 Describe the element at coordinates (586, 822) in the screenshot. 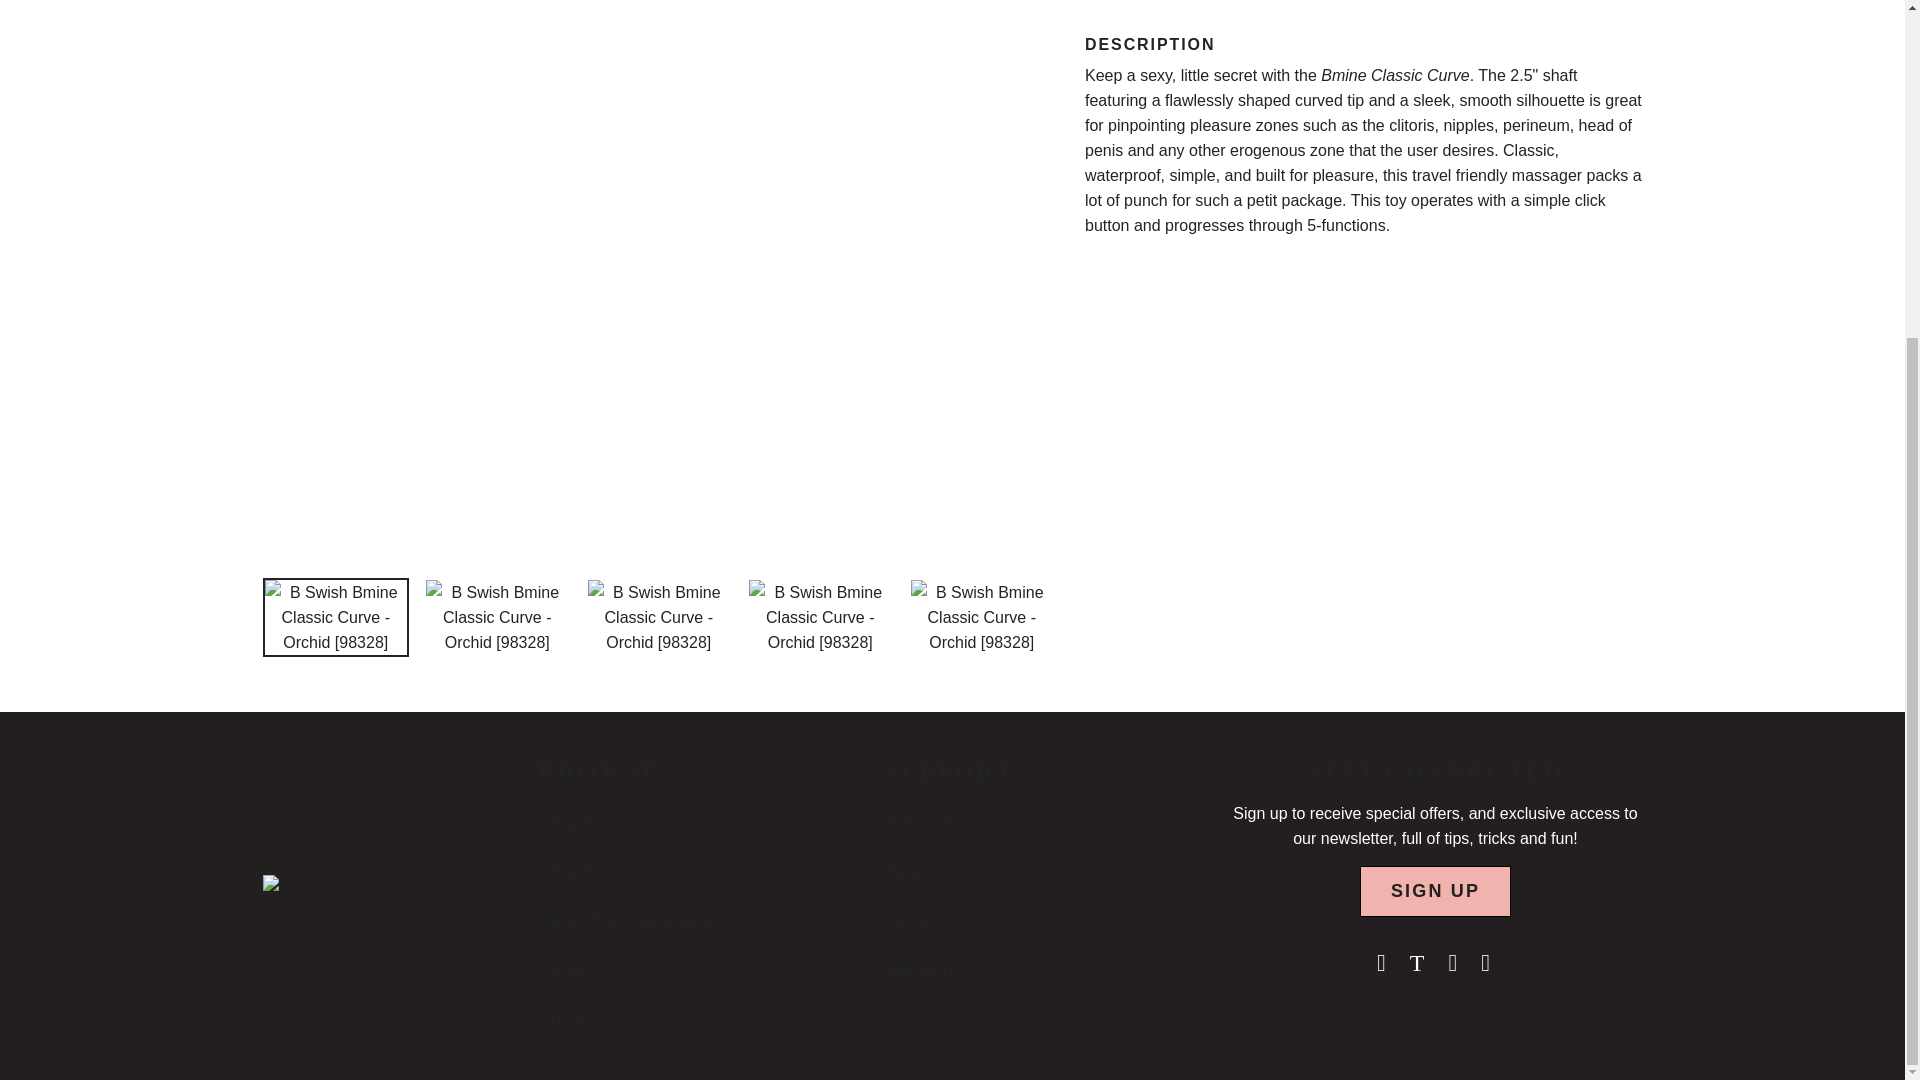

I see `Shop Boxes` at that location.